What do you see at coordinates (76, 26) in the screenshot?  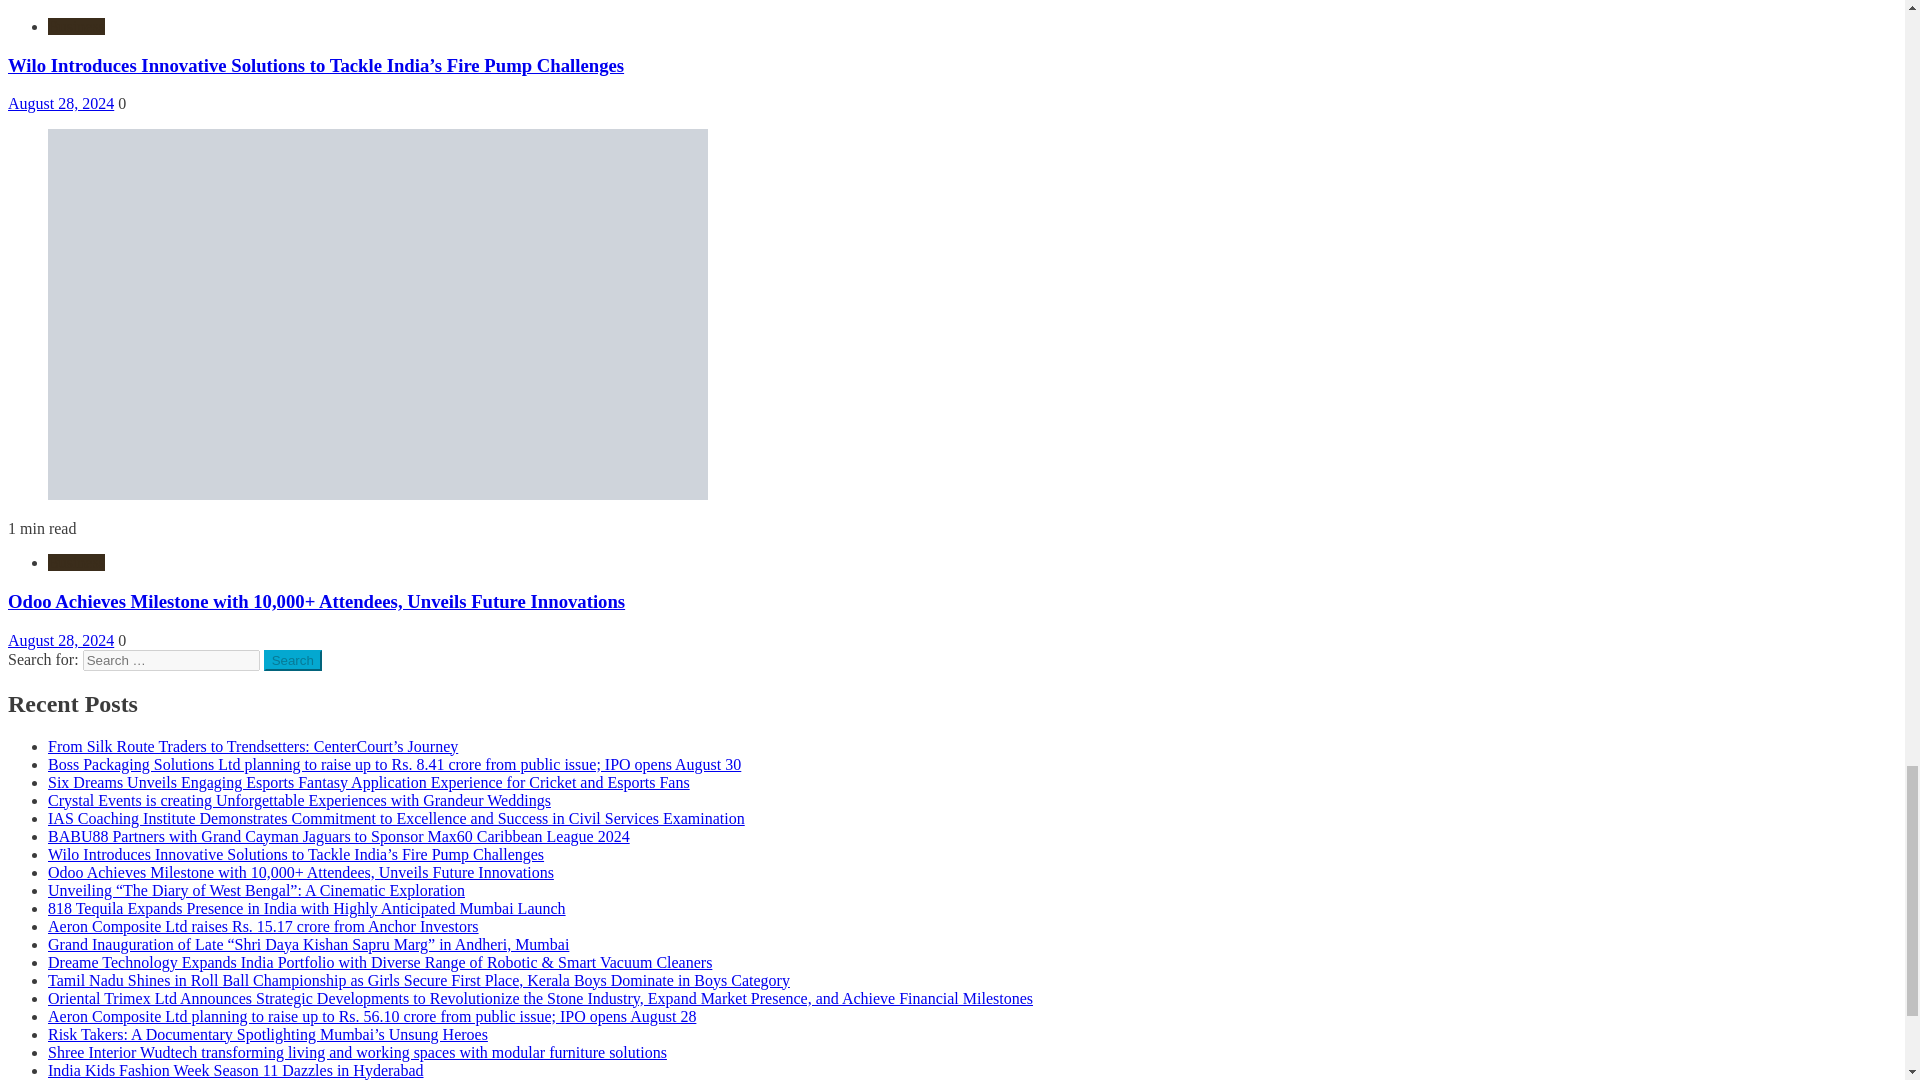 I see `Business` at bounding box center [76, 26].